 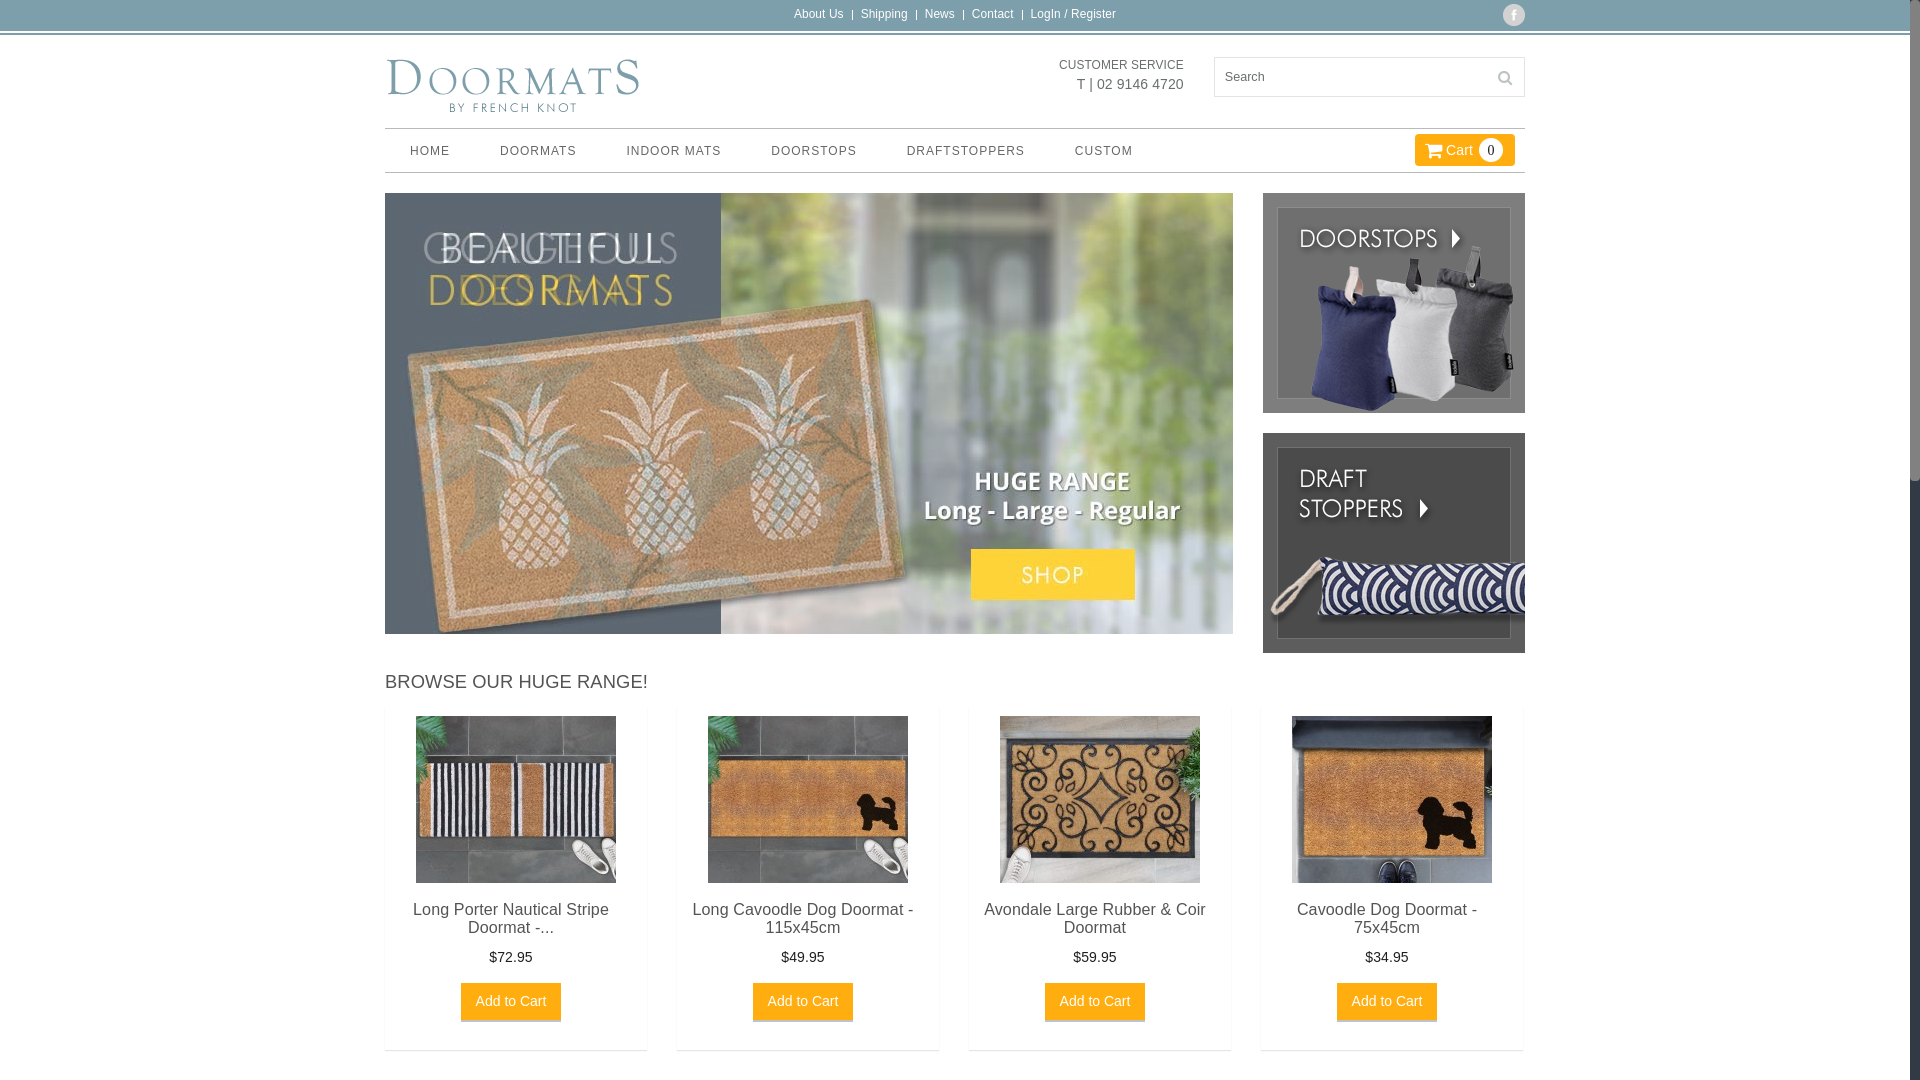 What do you see at coordinates (1104, 152) in the screenshot?
I see `CUSTOM` at bounding box center [1104, 152].